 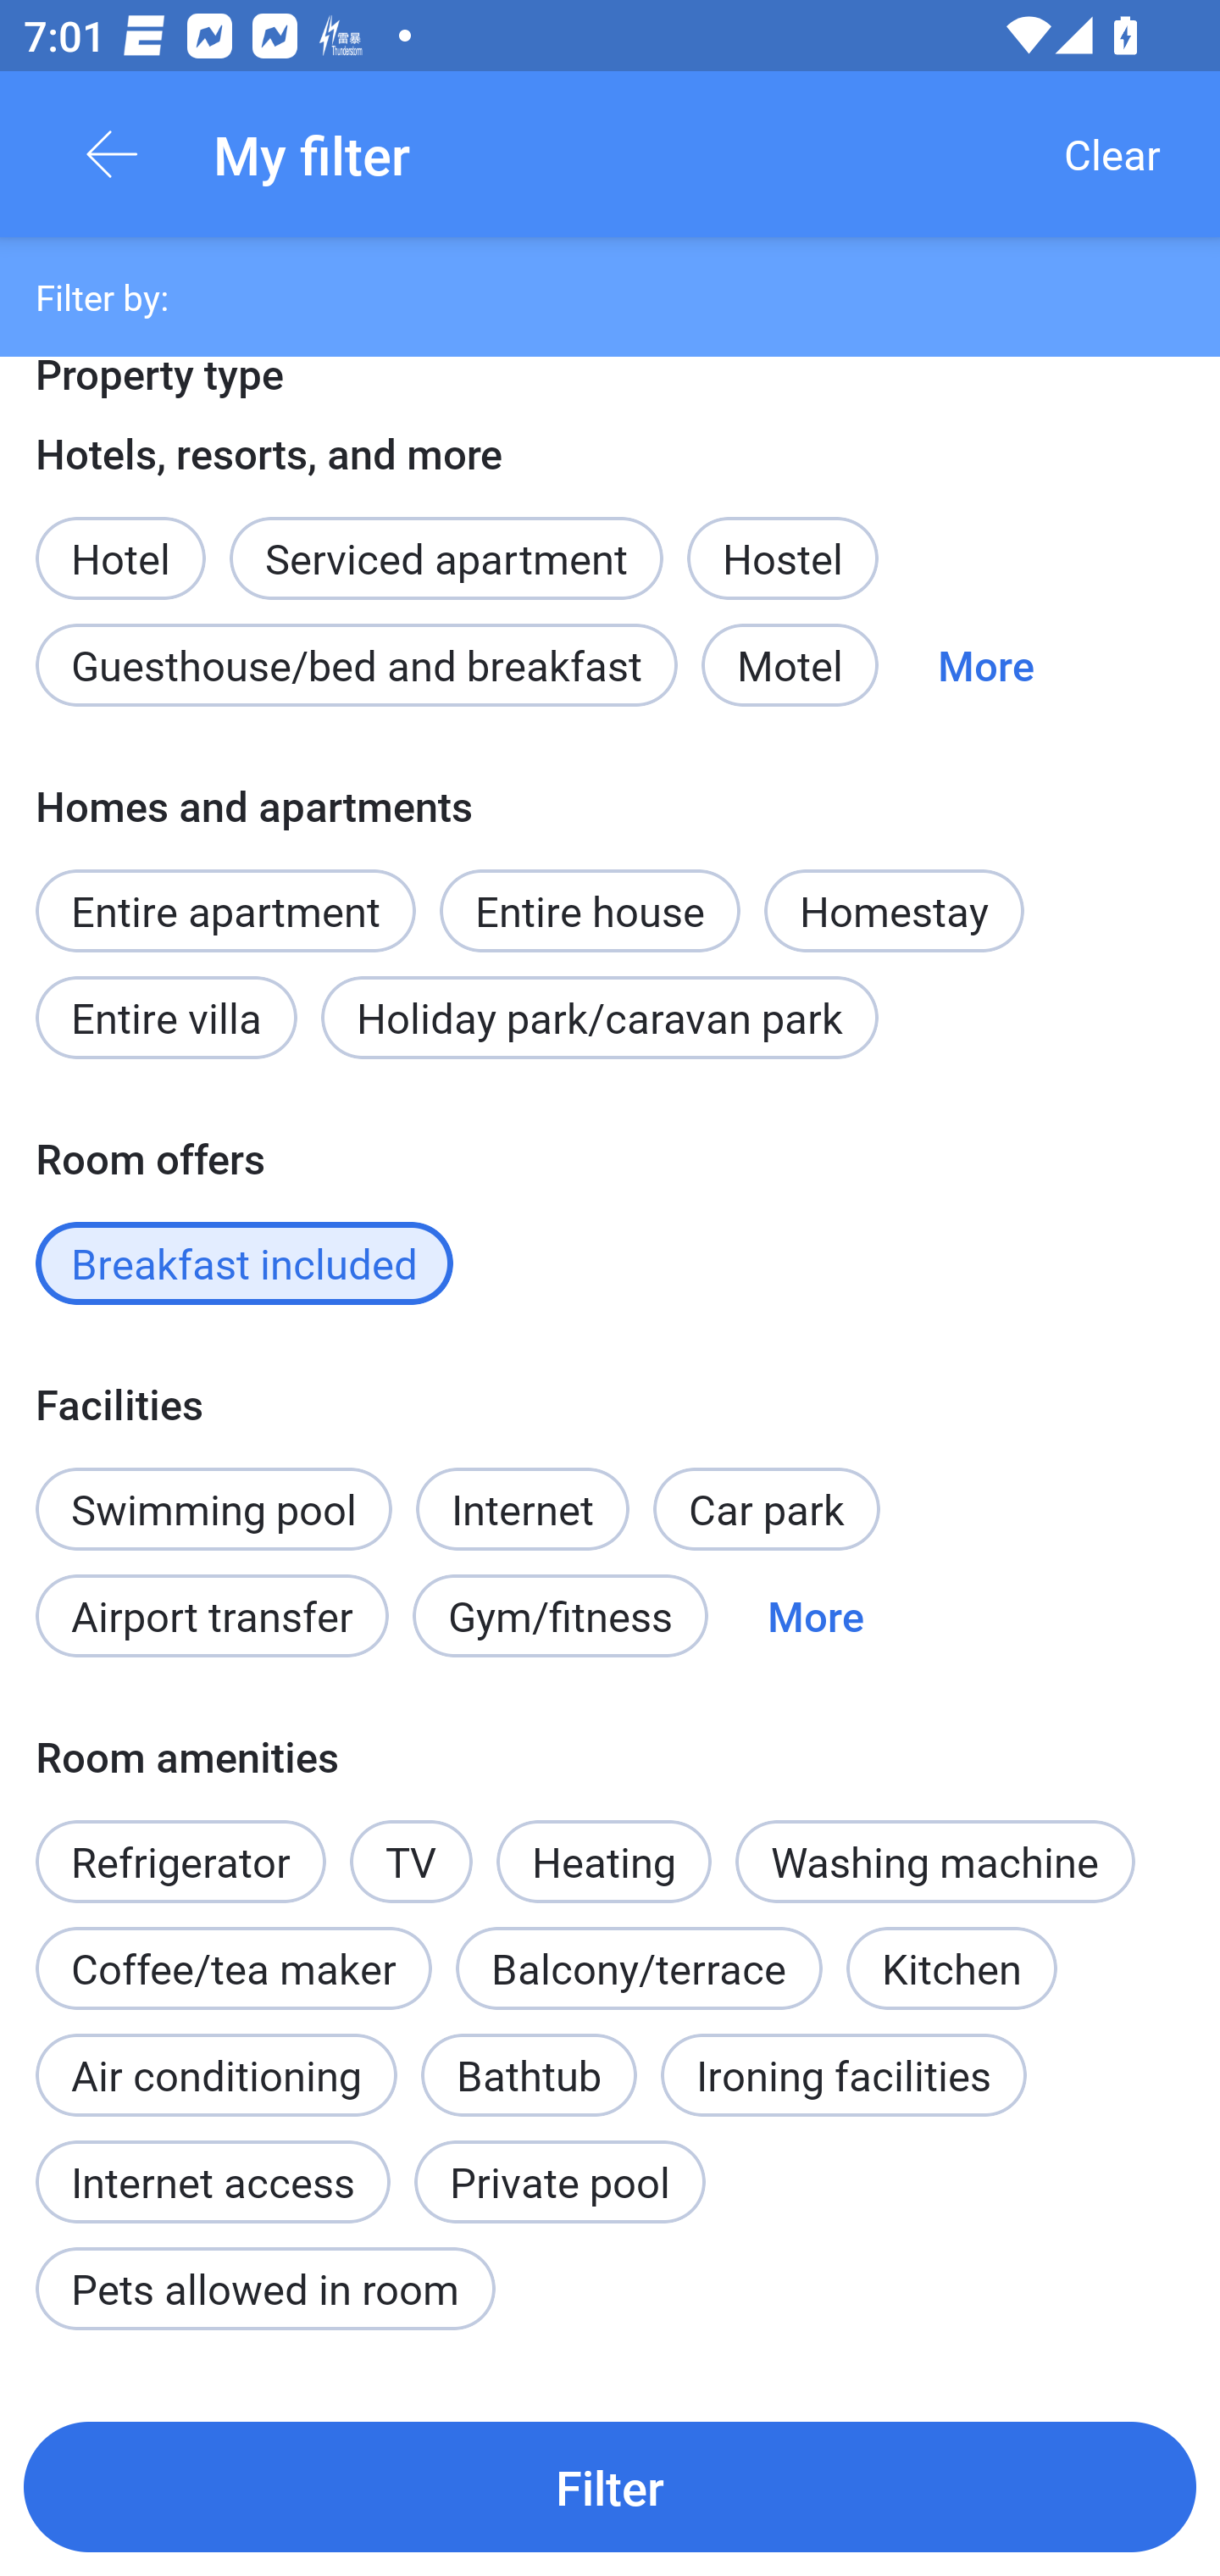 What do you see at coordinates (610, 2486) in the screenshot?
I see `Filter` at bounding box center [610, 2486].